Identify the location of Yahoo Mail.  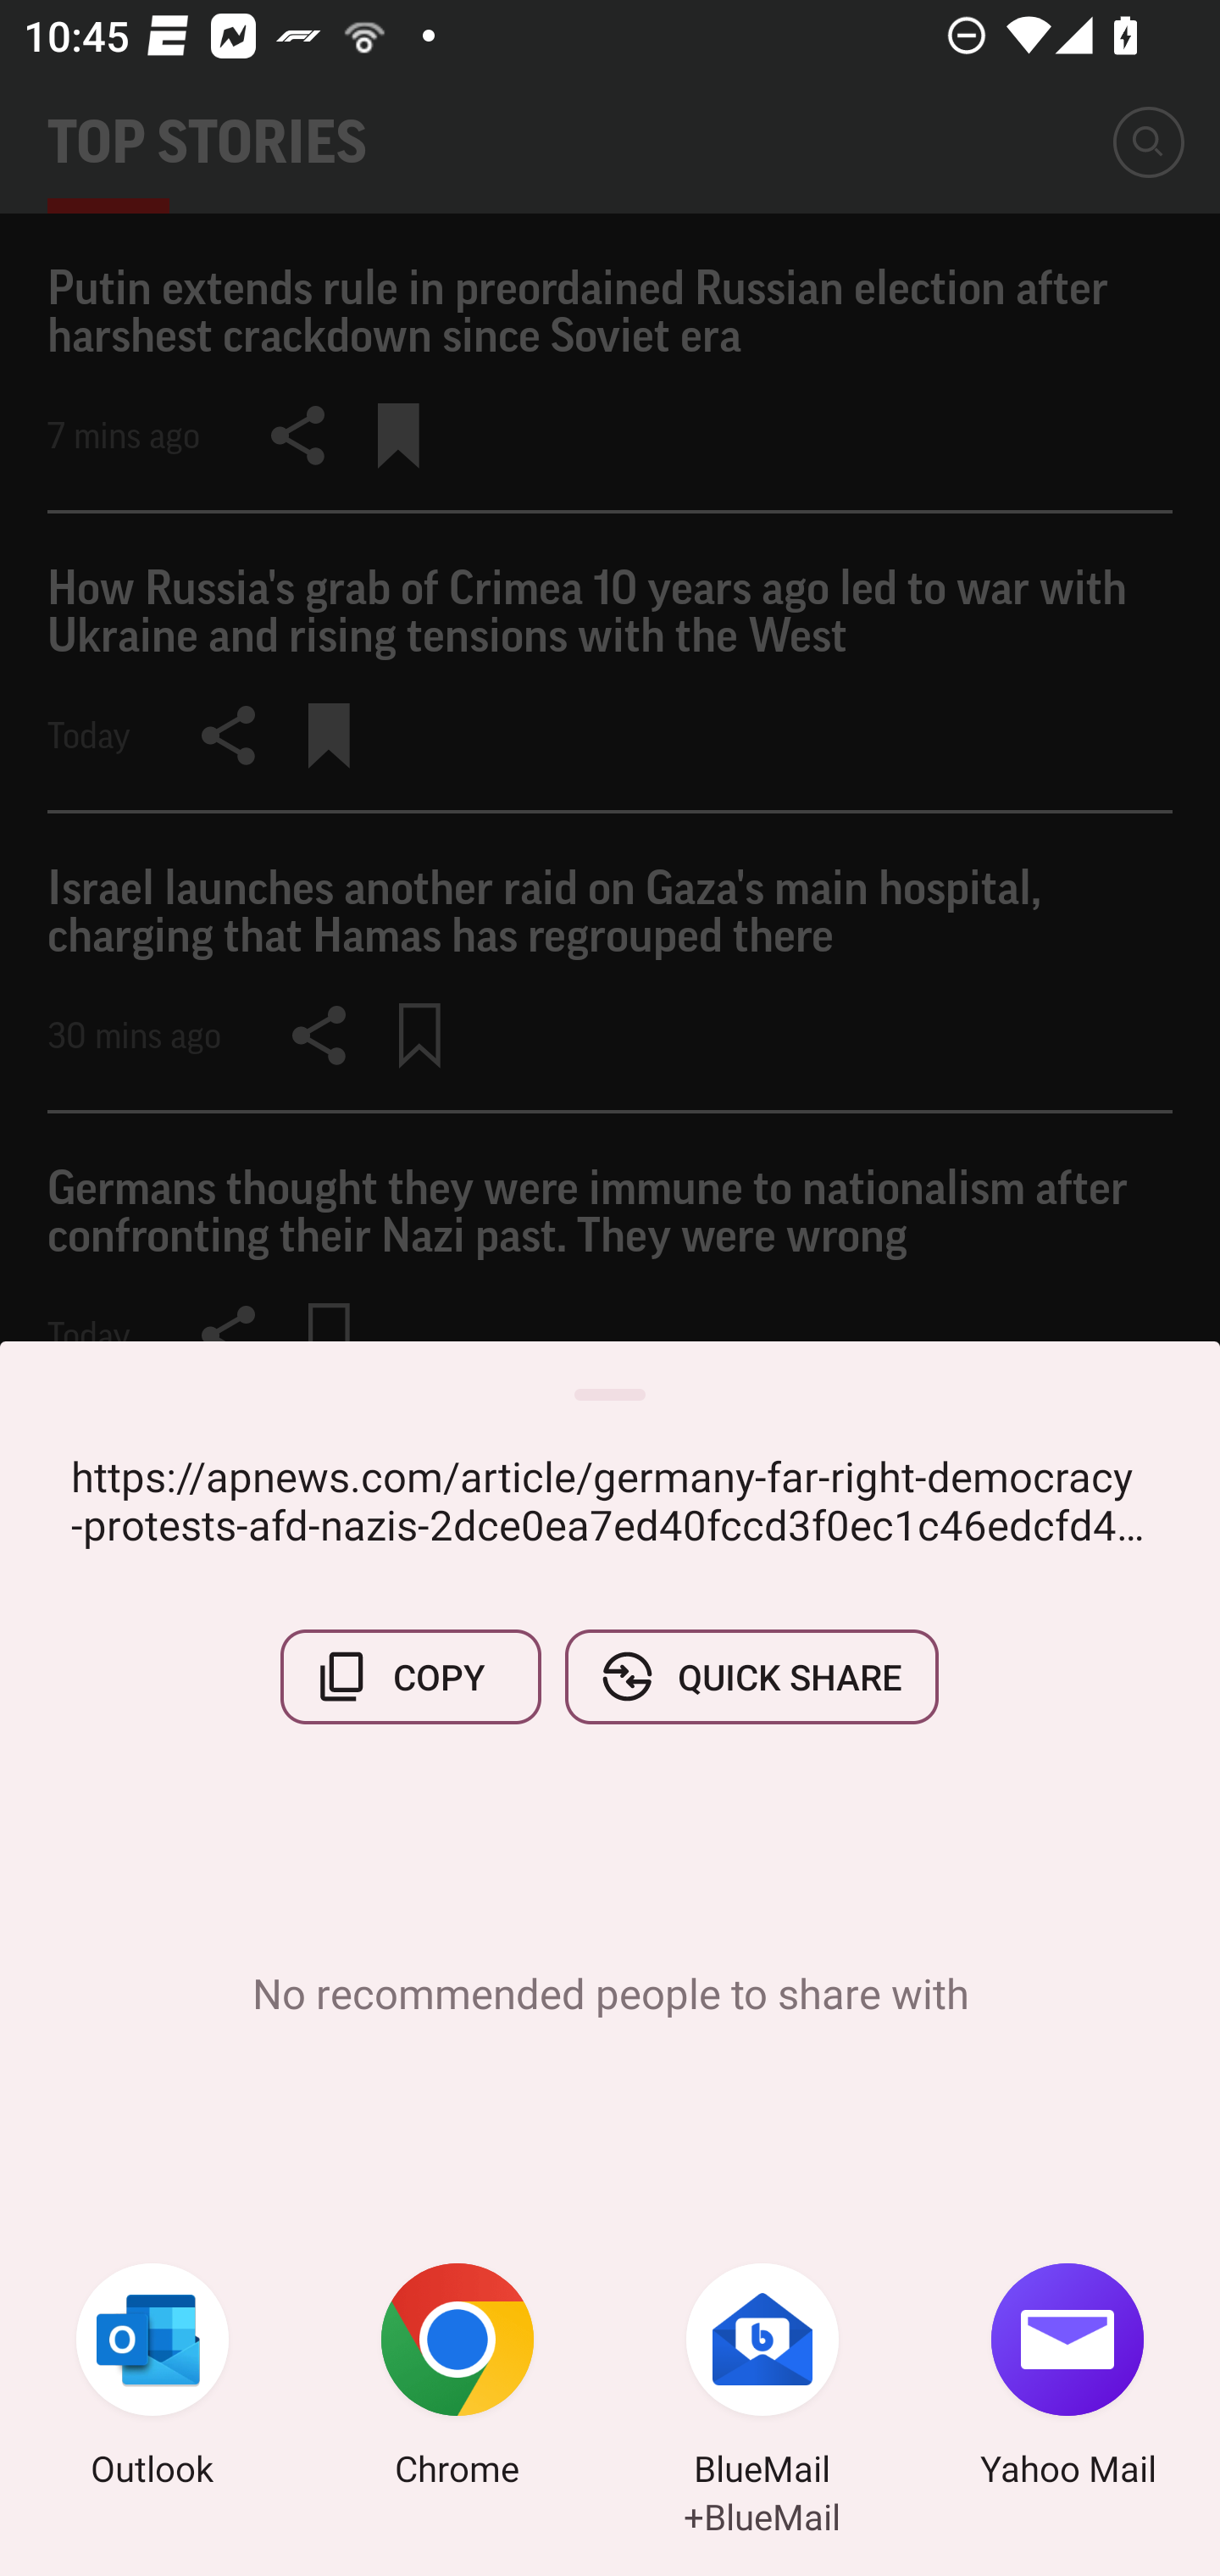
(1067, 2379).